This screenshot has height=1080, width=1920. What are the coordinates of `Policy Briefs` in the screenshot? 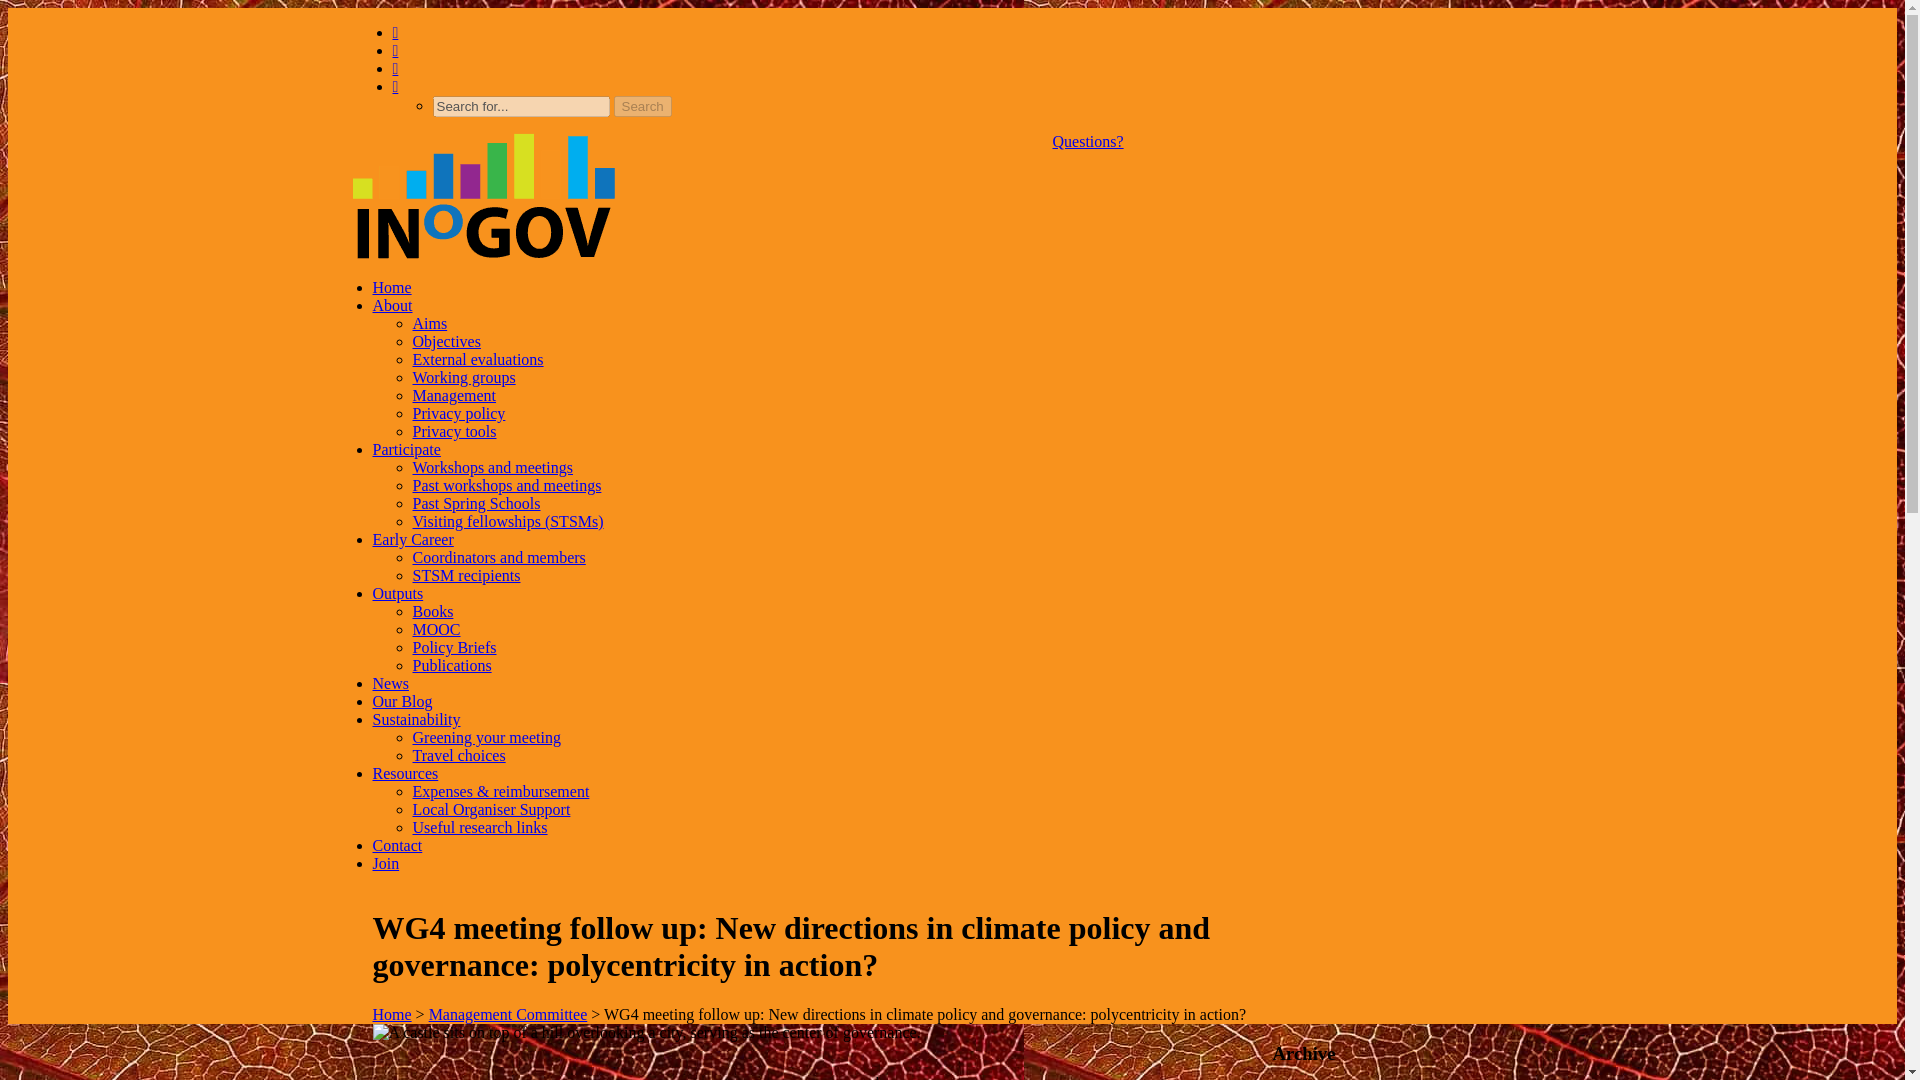 It's located at (454, 647).